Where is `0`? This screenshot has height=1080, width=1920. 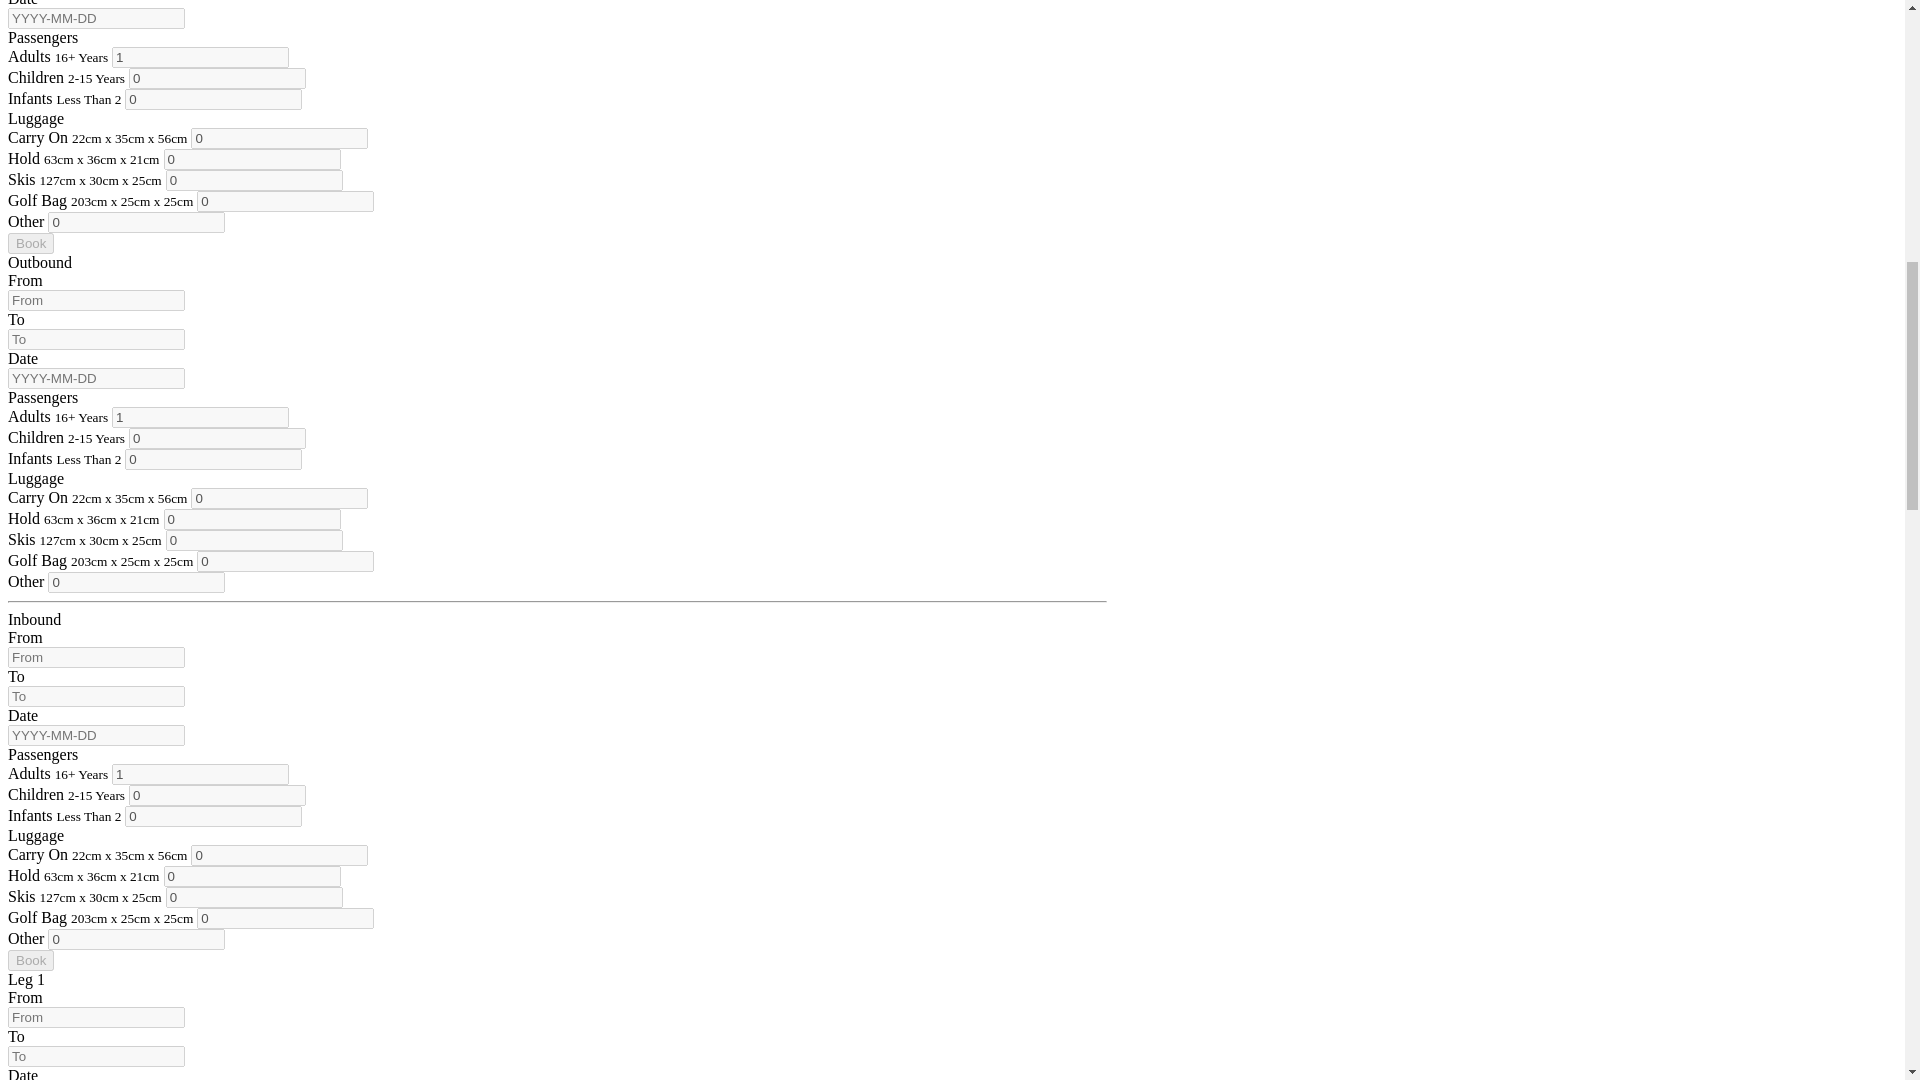 0 is located at coordinates (252, 519).